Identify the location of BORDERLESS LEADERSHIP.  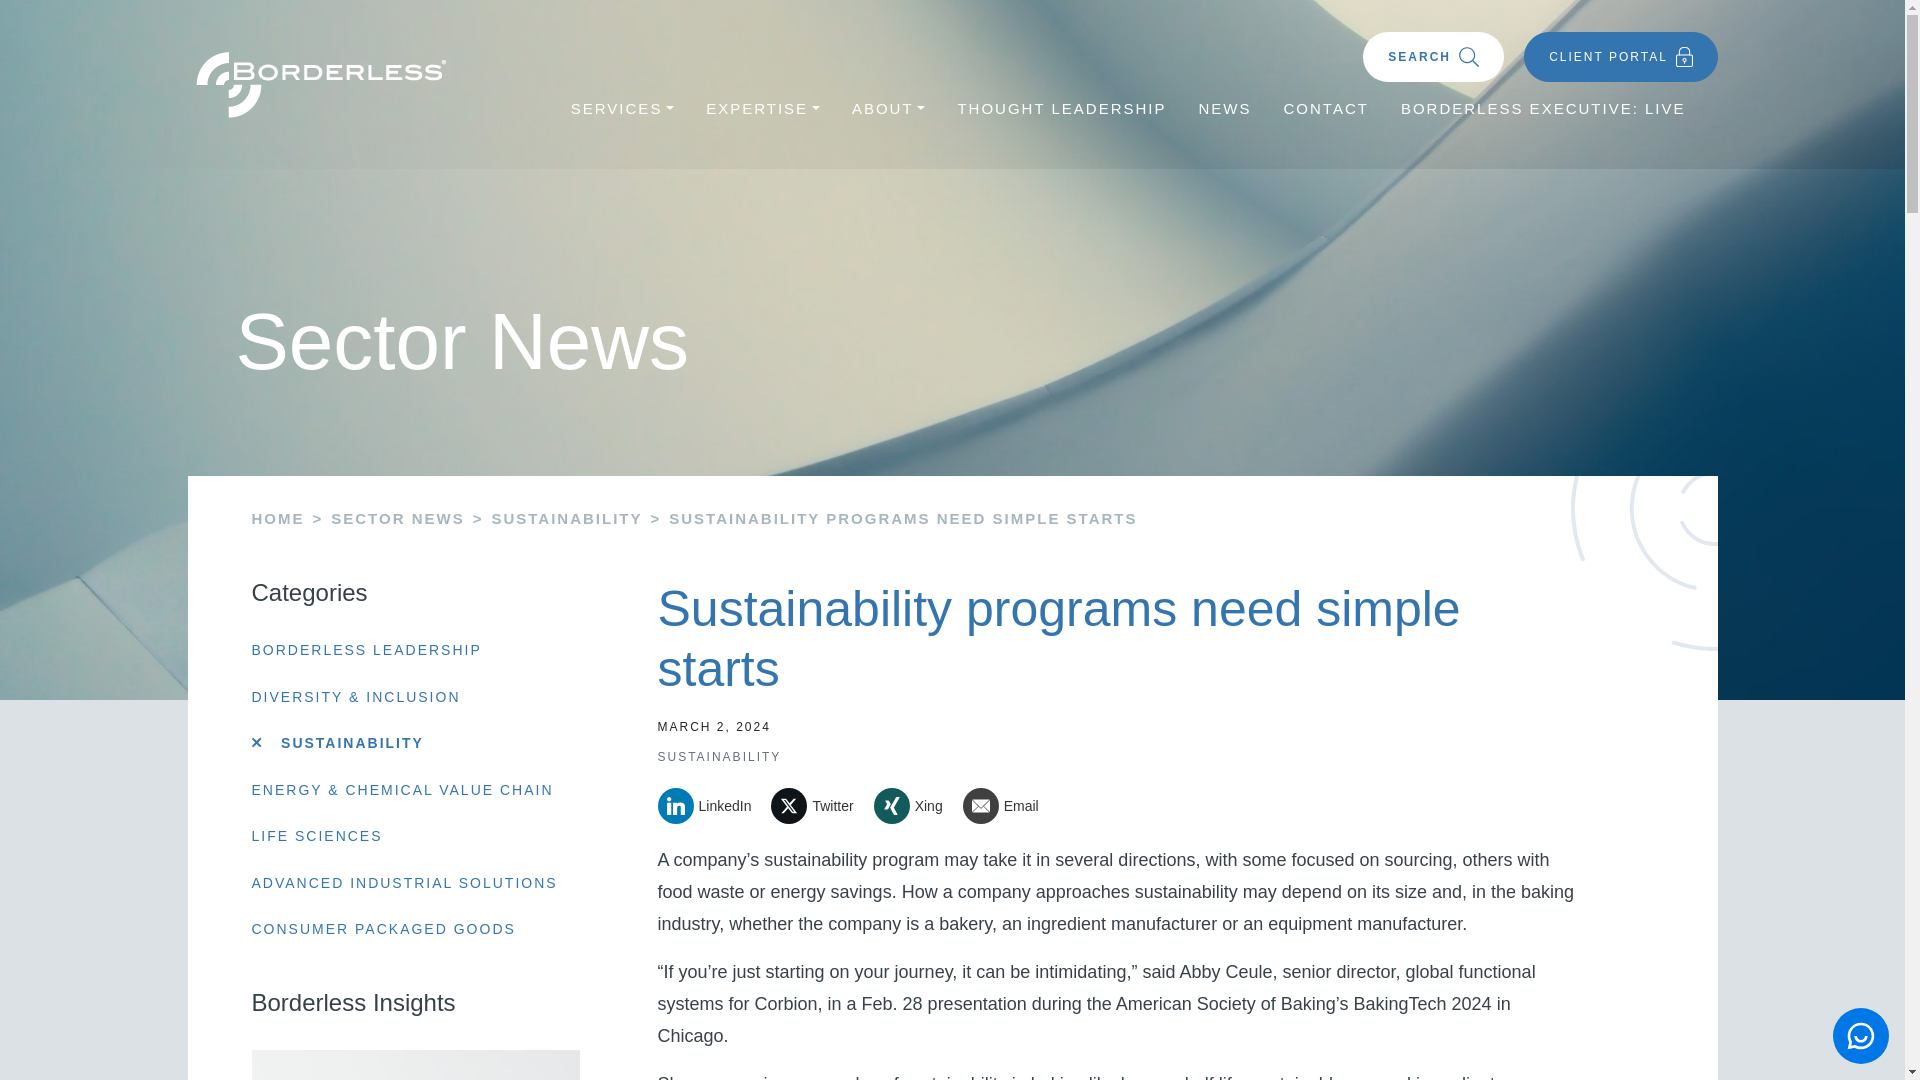
(366, 650).